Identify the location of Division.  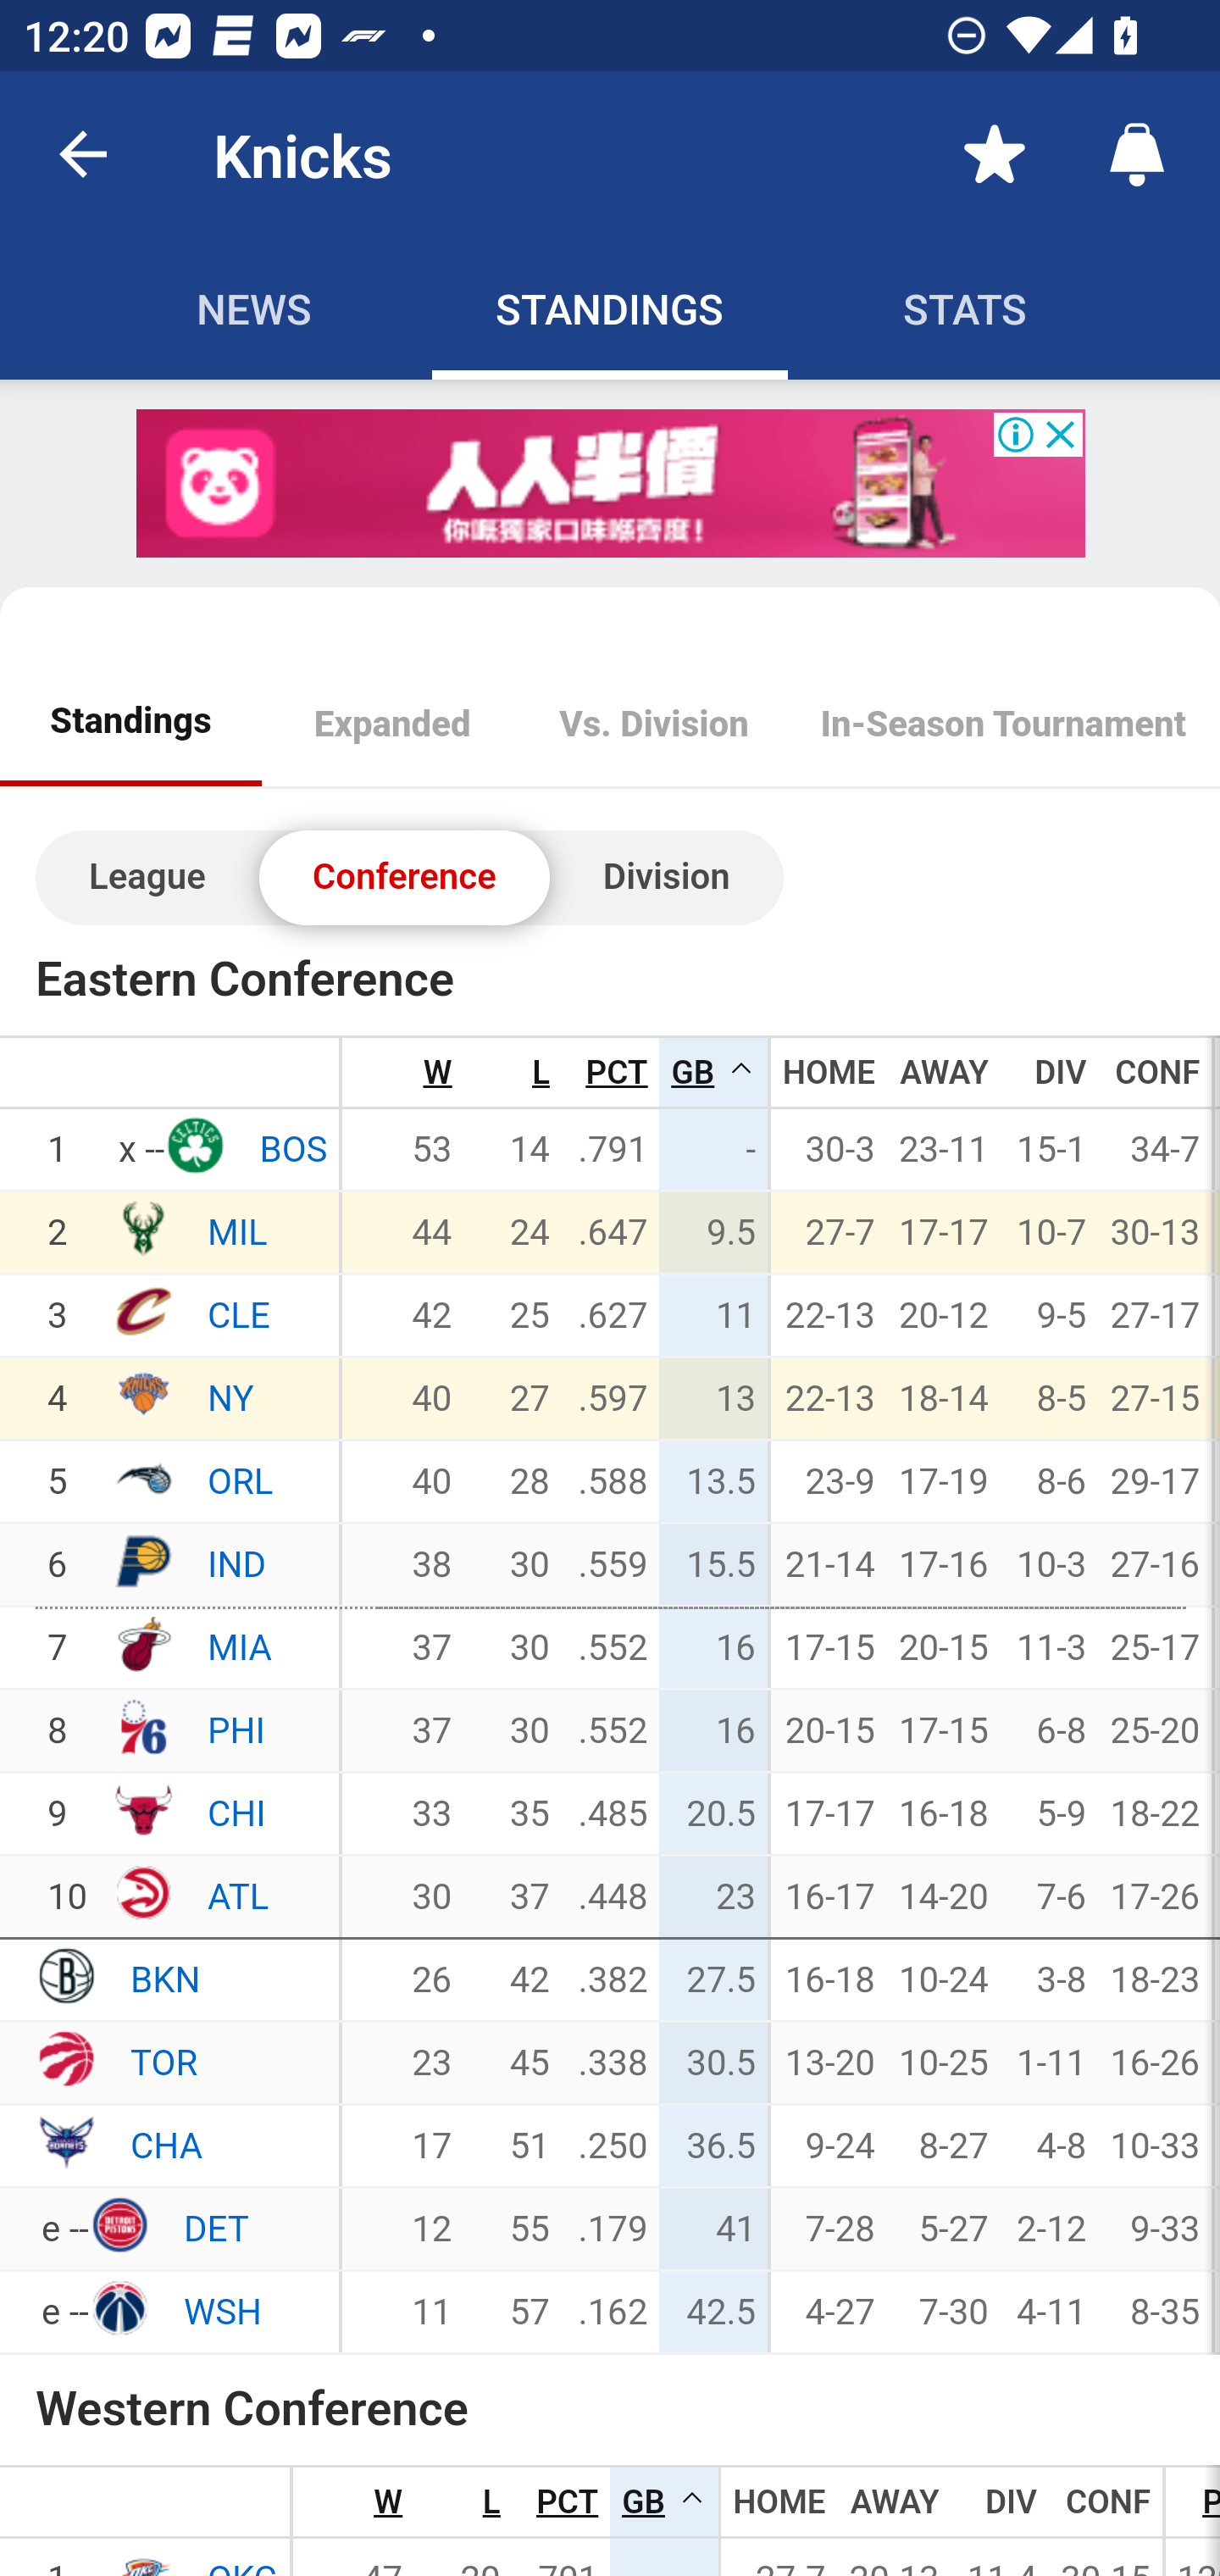
(666, 878).